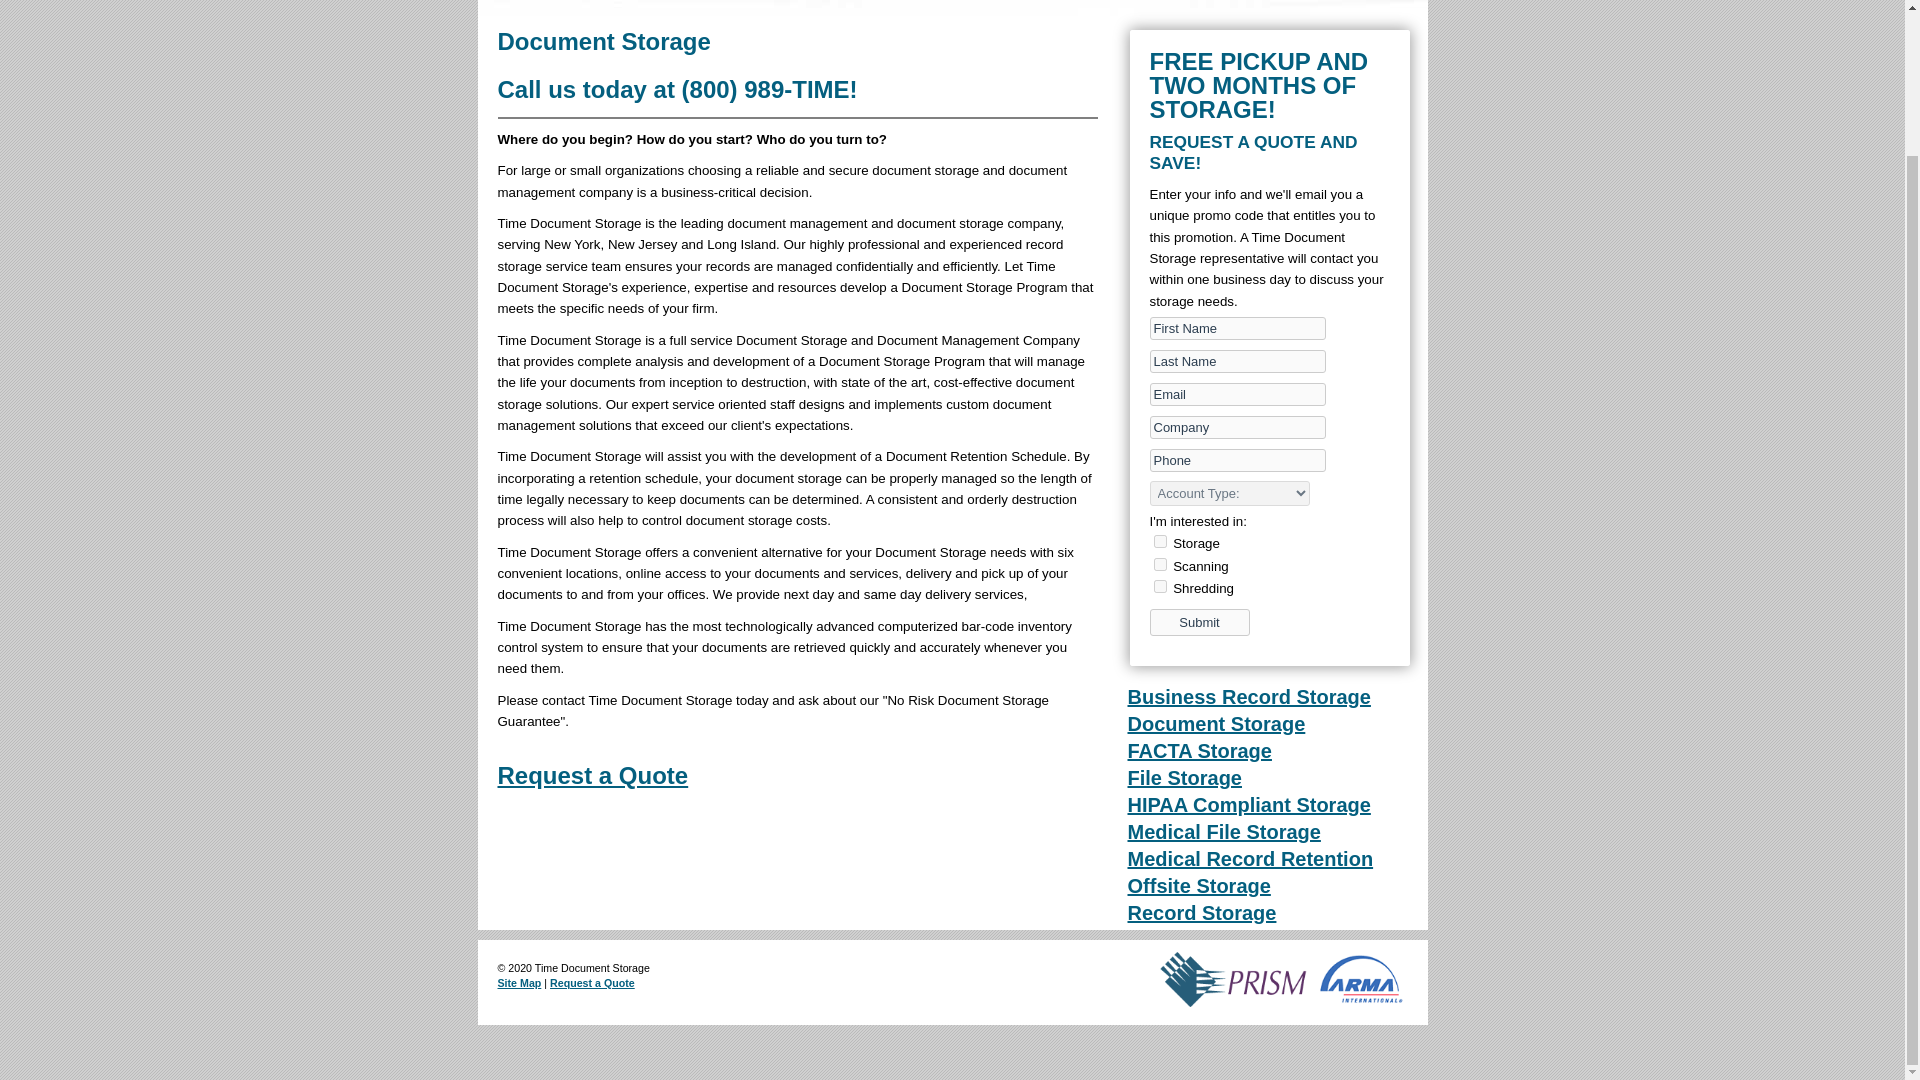  What do you see at coordinates (1238, 460) in the screenshot?
I see `Phone` at bounding box center [1238, 460].